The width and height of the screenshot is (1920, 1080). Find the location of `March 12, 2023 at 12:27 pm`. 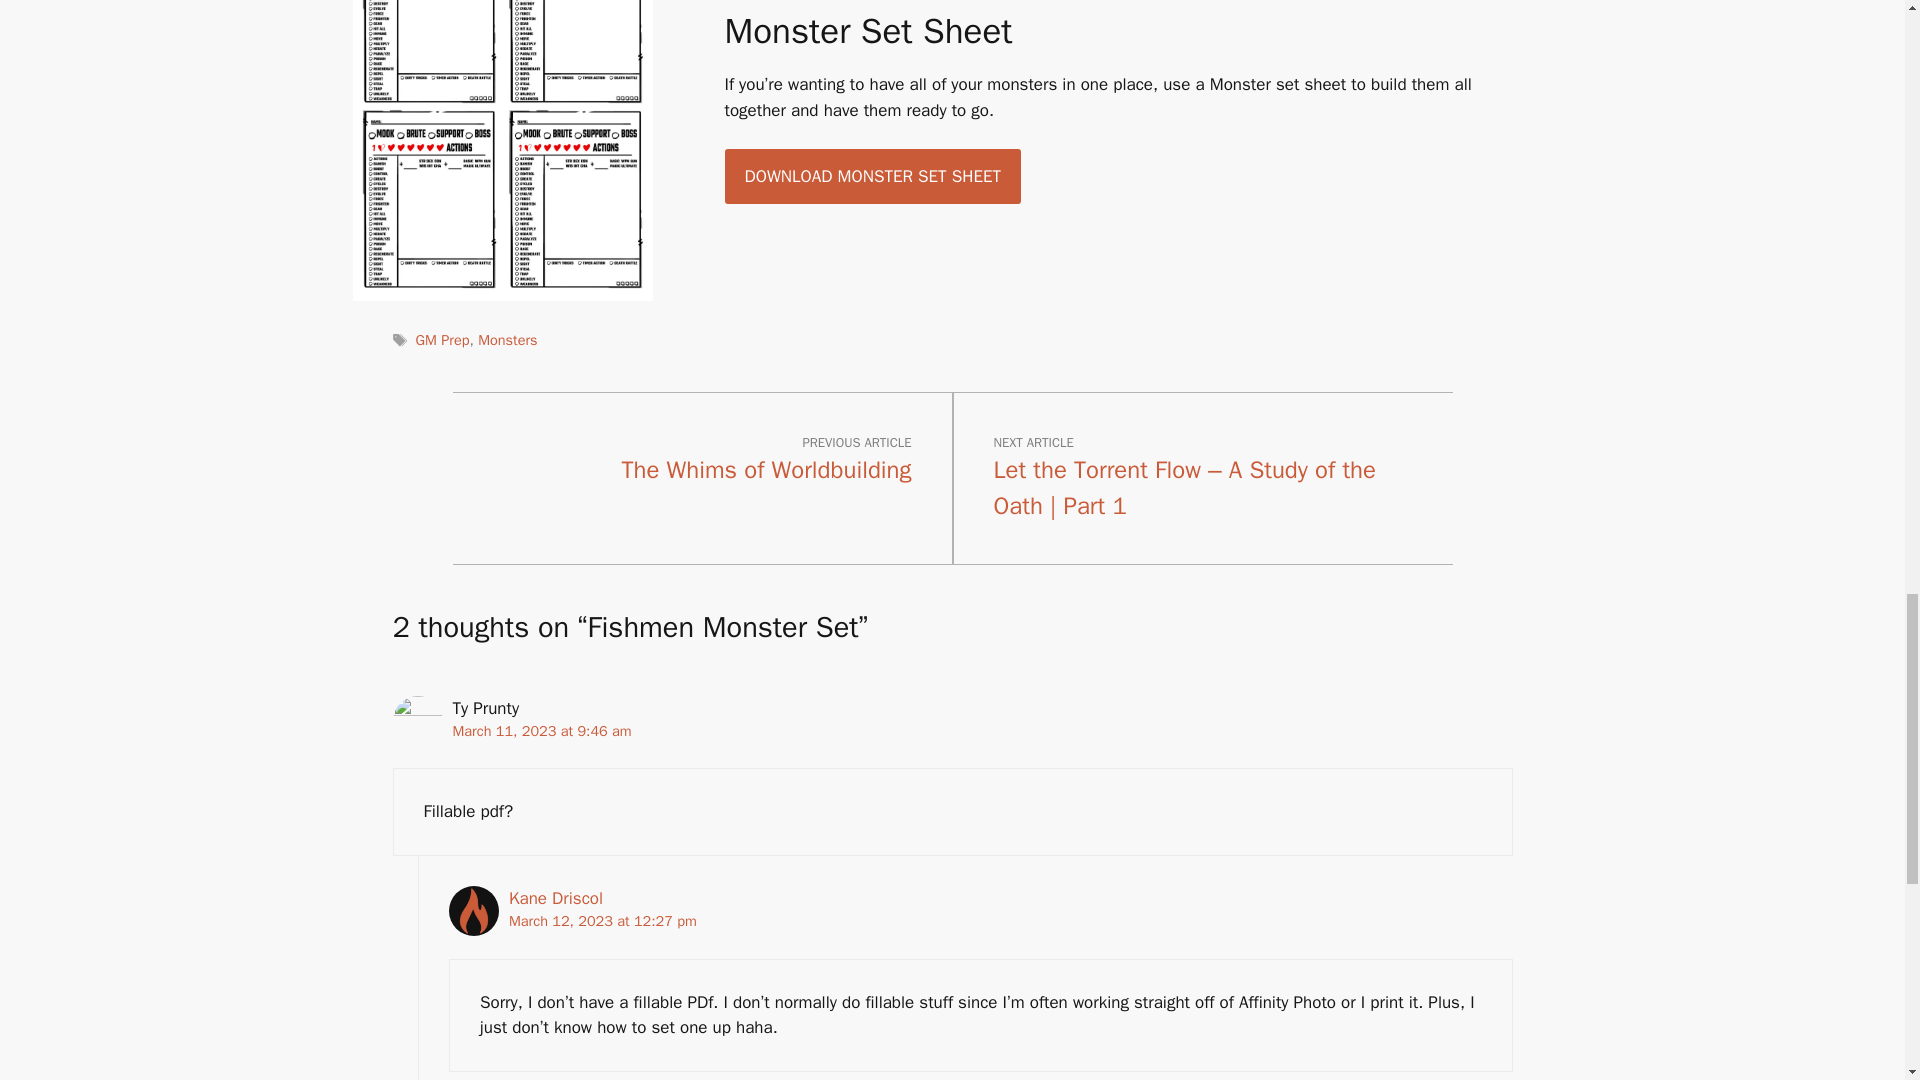

March 12, 2023 at 12:27 pm is located at coordinates (602, 920).